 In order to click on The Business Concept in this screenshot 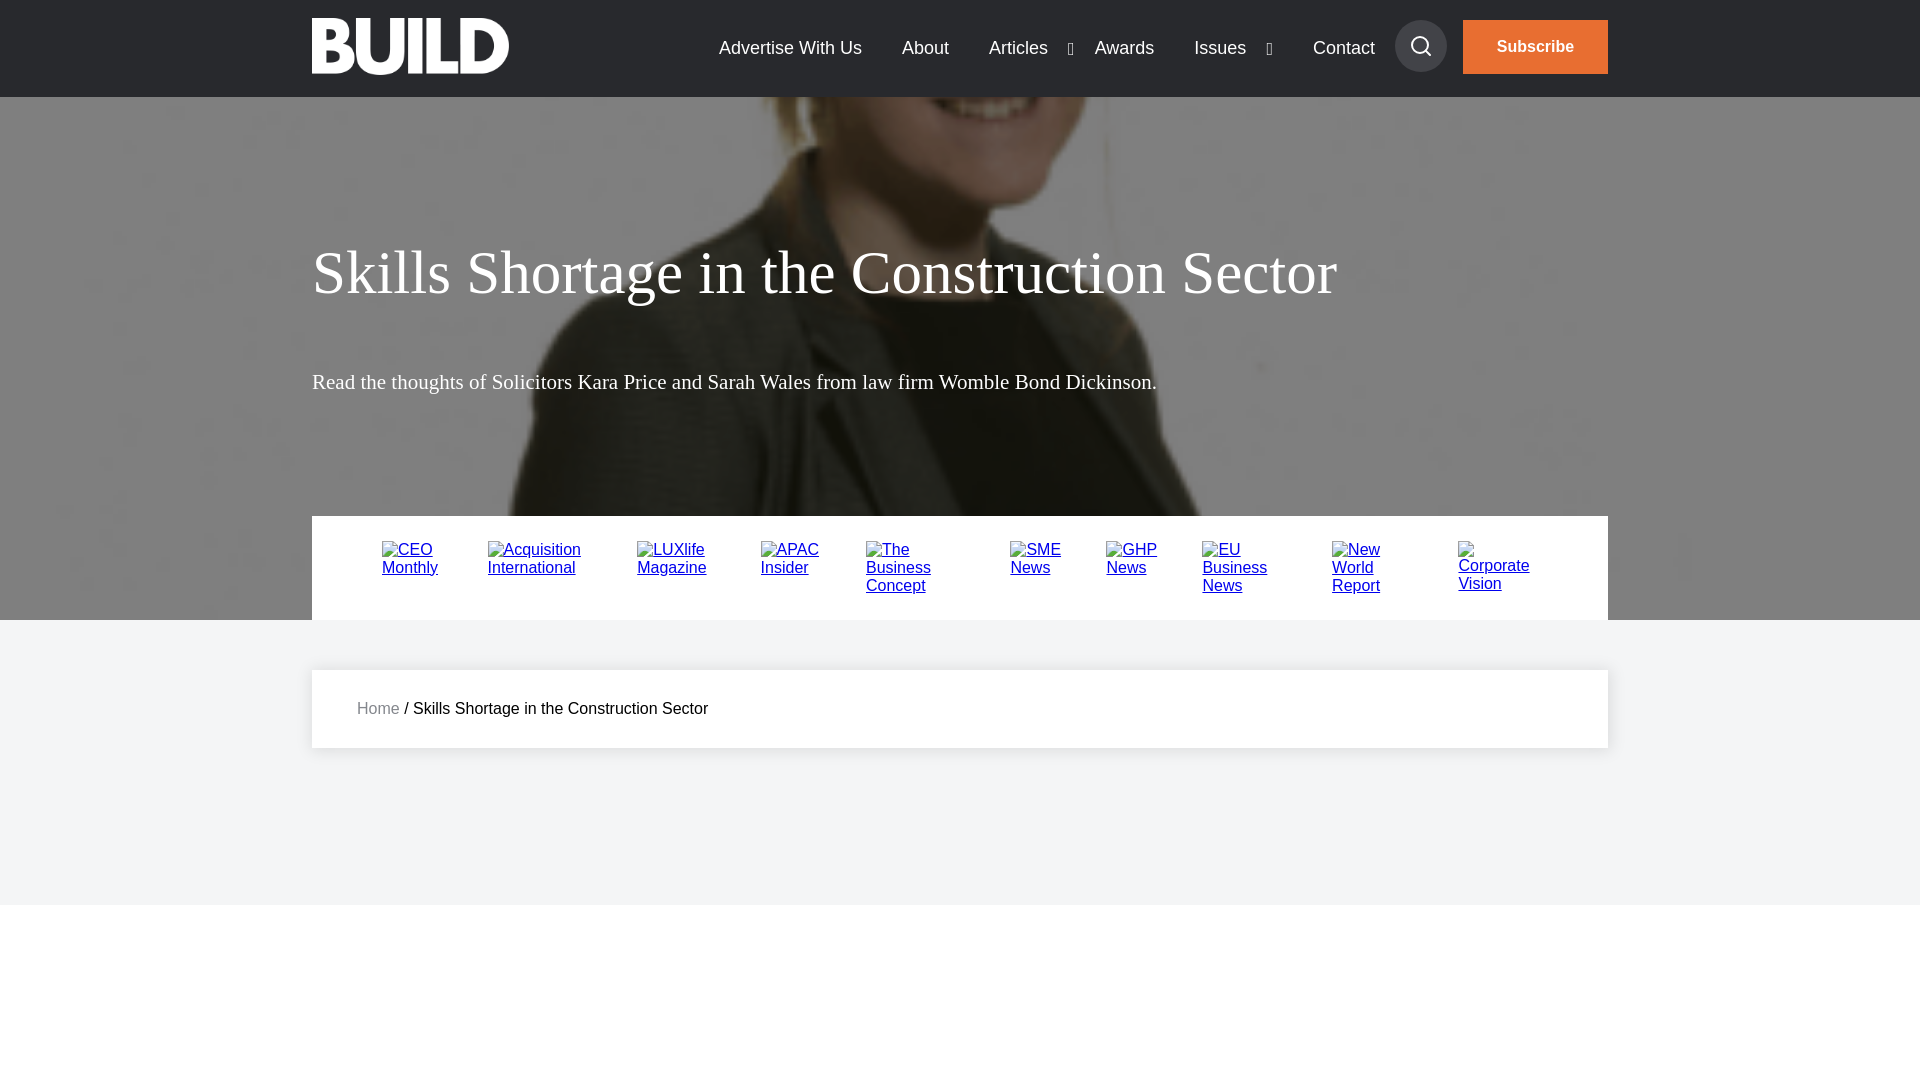, I will do `click(917, 585)`.